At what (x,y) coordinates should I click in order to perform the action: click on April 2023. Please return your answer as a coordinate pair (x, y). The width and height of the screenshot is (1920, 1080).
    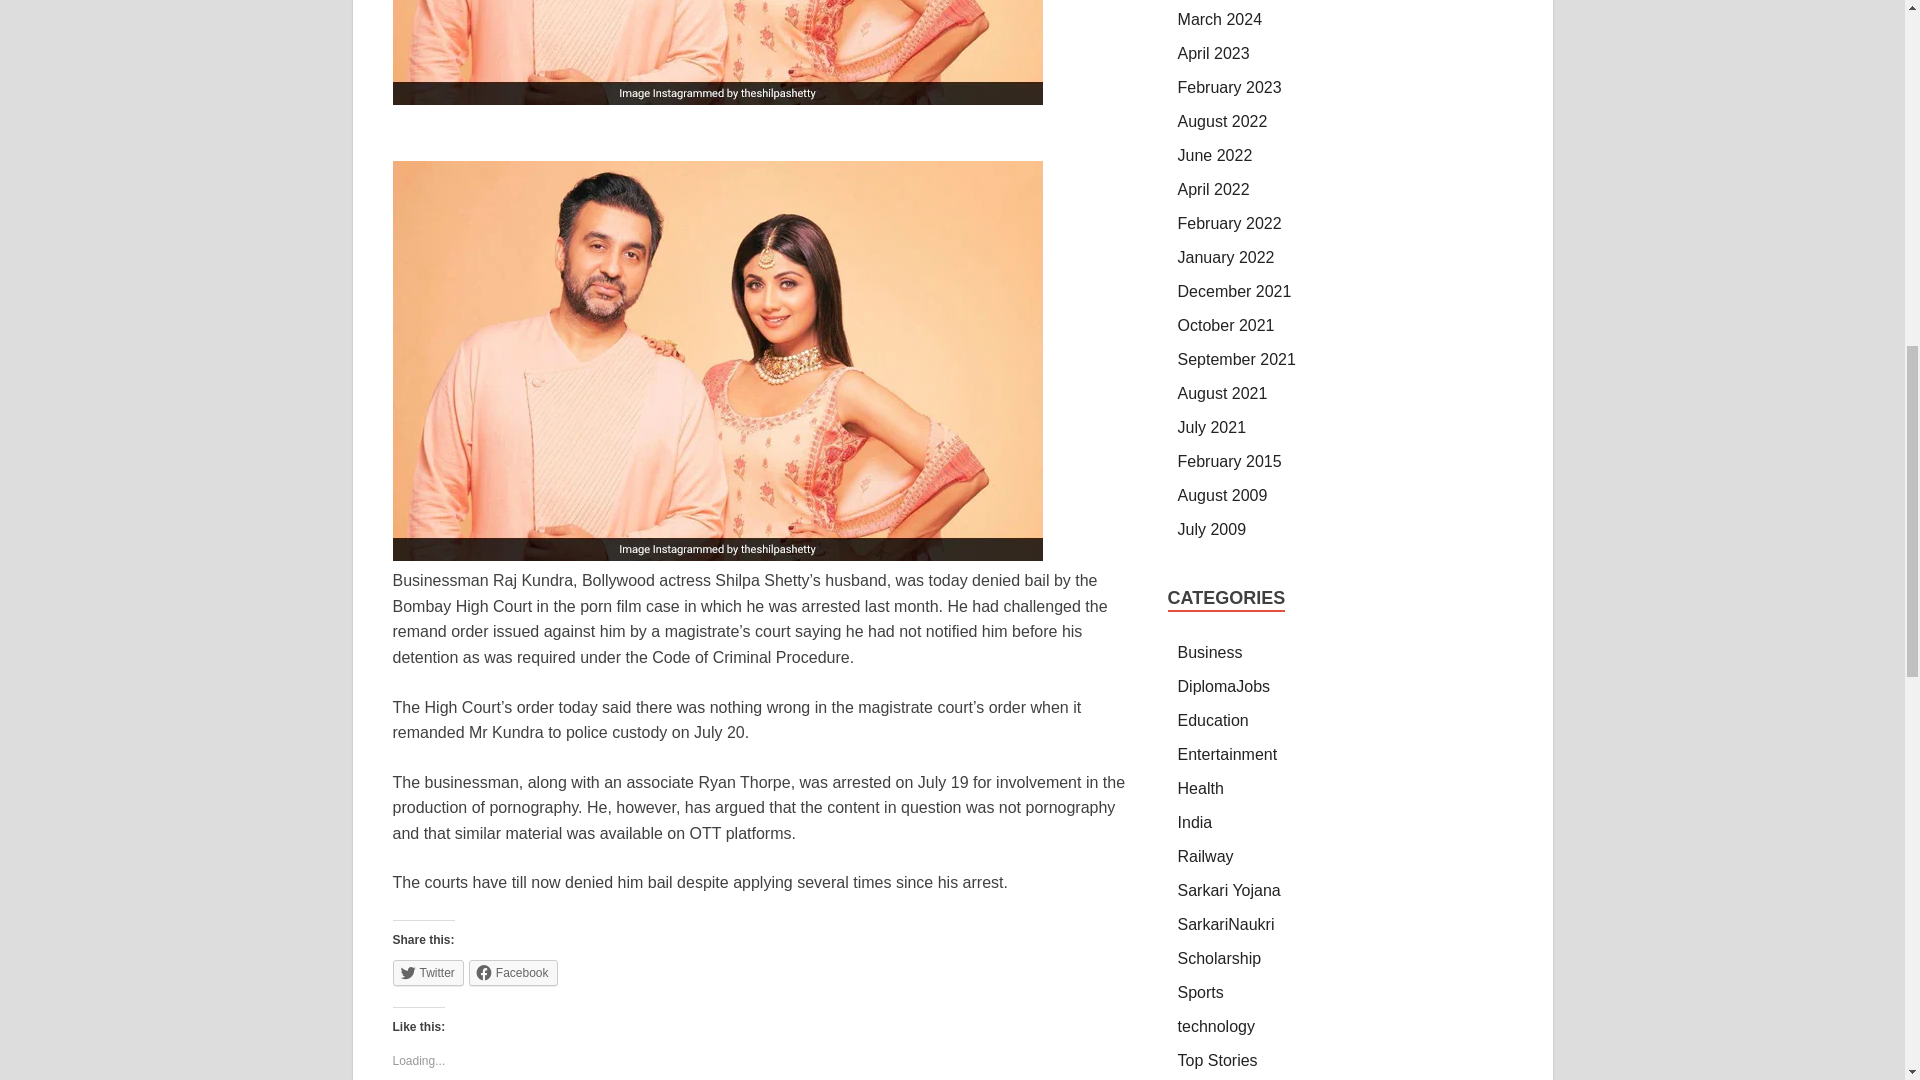
    Looking at the image, I should click on (1214, 53).